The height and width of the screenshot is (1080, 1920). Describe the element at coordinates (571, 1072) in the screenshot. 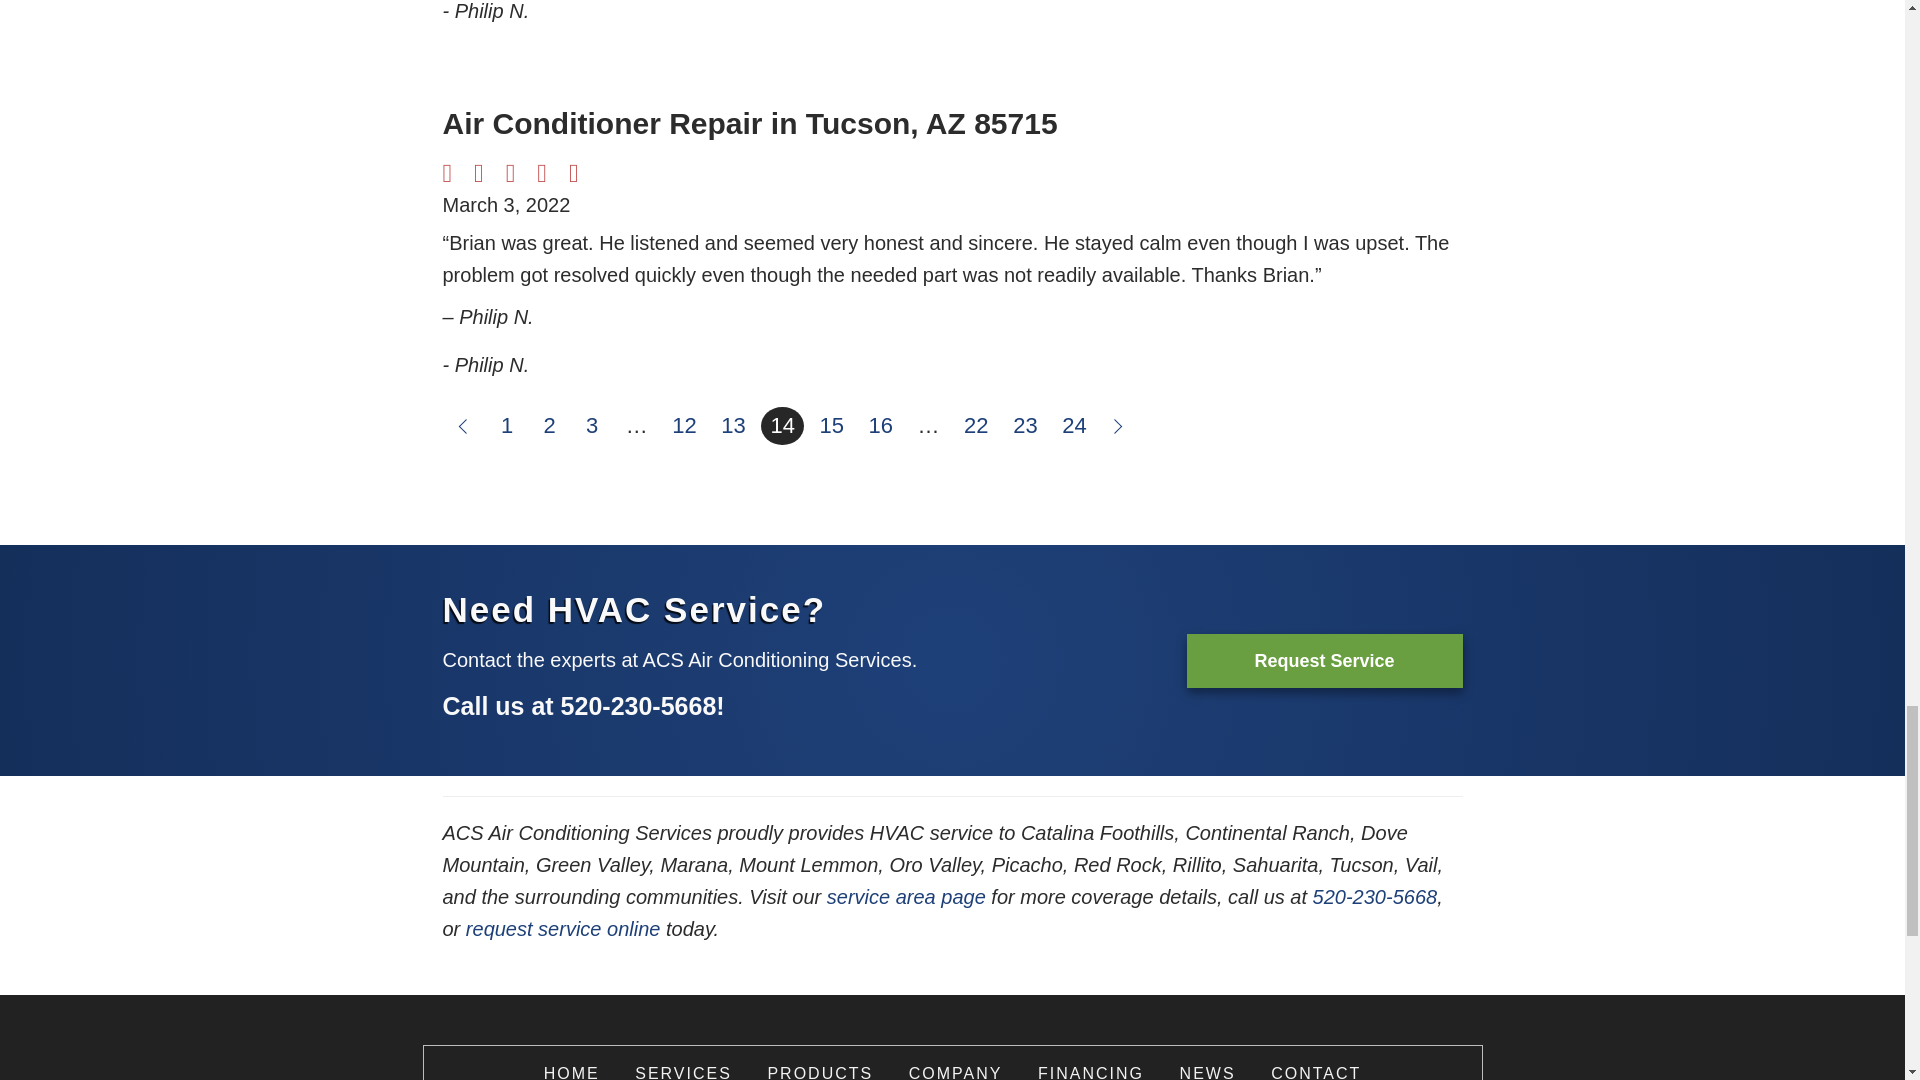

I see `HOME` at that location.